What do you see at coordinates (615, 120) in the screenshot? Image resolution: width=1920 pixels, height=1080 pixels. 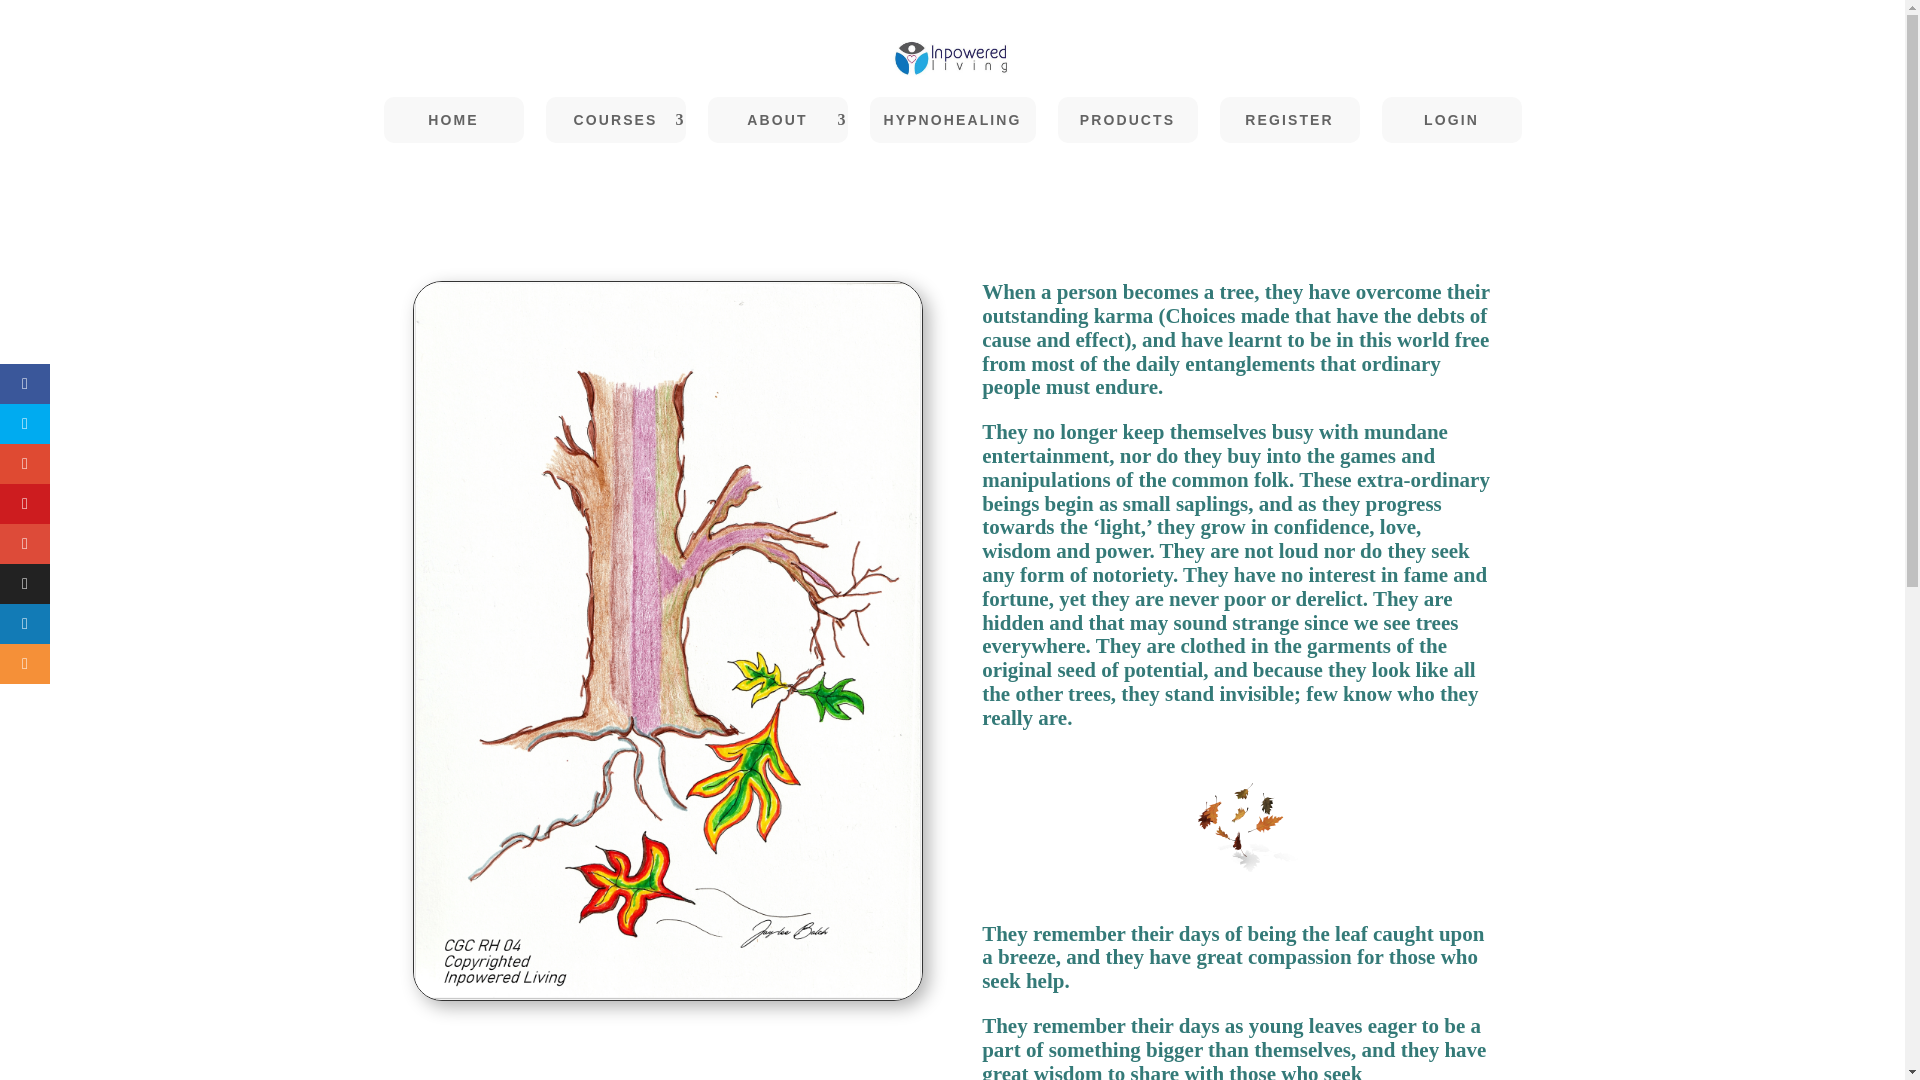 I see `COURSES` at bounding box center [615, 120].